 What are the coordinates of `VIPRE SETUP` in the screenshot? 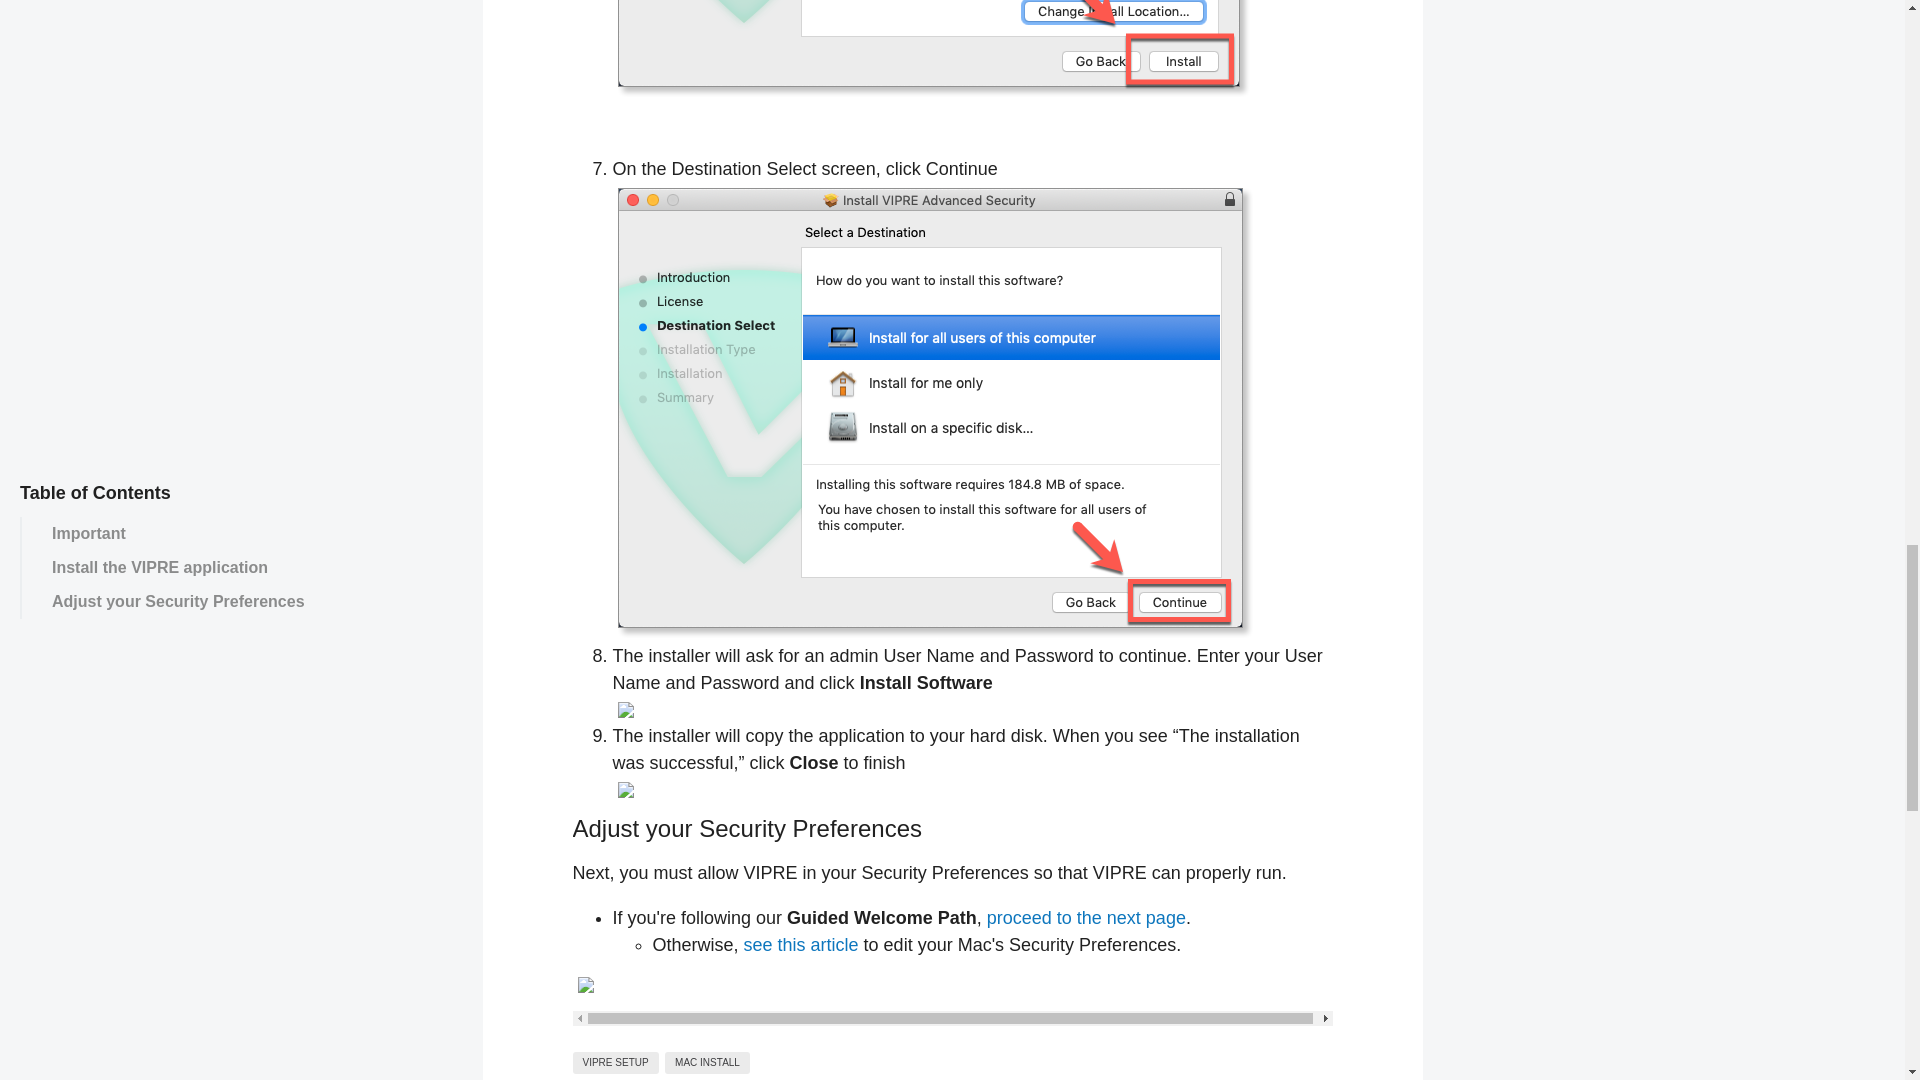 It's located at (615, 1062).